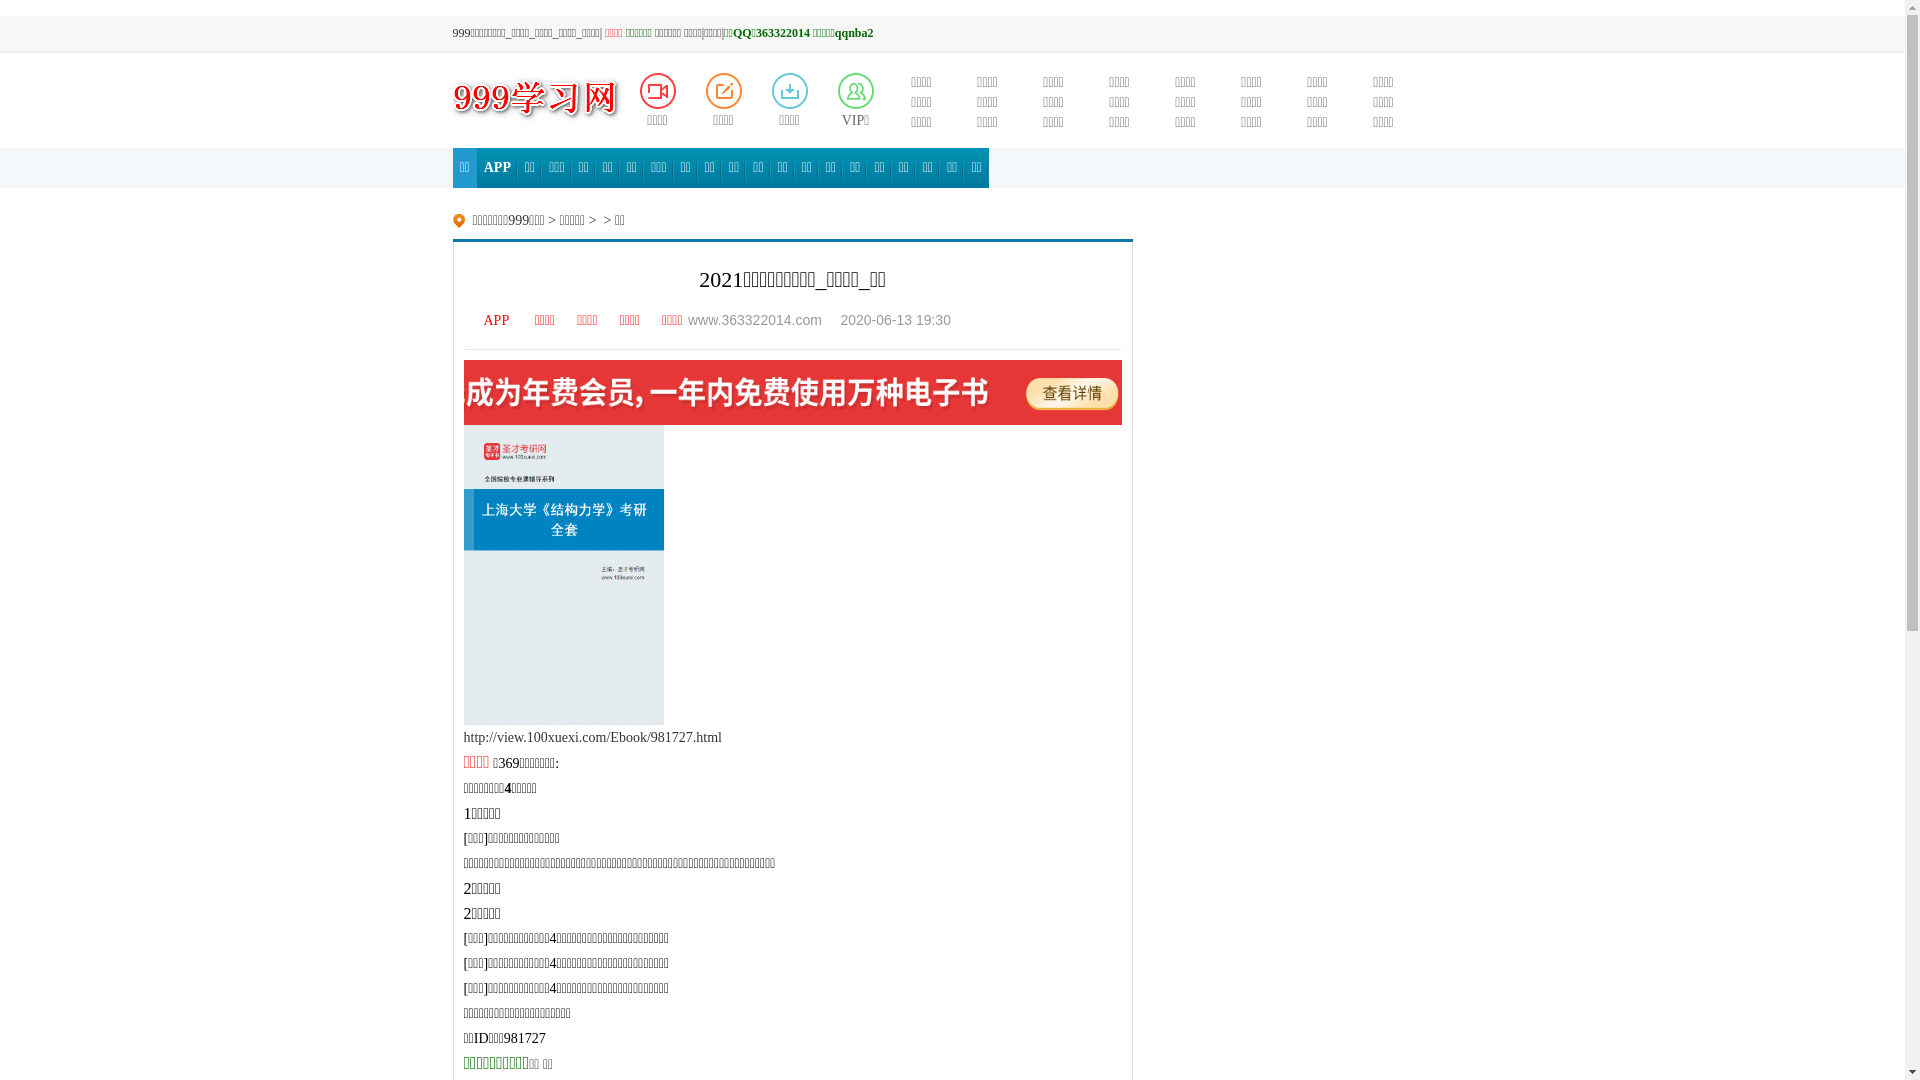  Describe the element at coordinates (593, 738) in the screenshot. I see `http://view.100xuexi.com/Ebook/981727.html` at that location.